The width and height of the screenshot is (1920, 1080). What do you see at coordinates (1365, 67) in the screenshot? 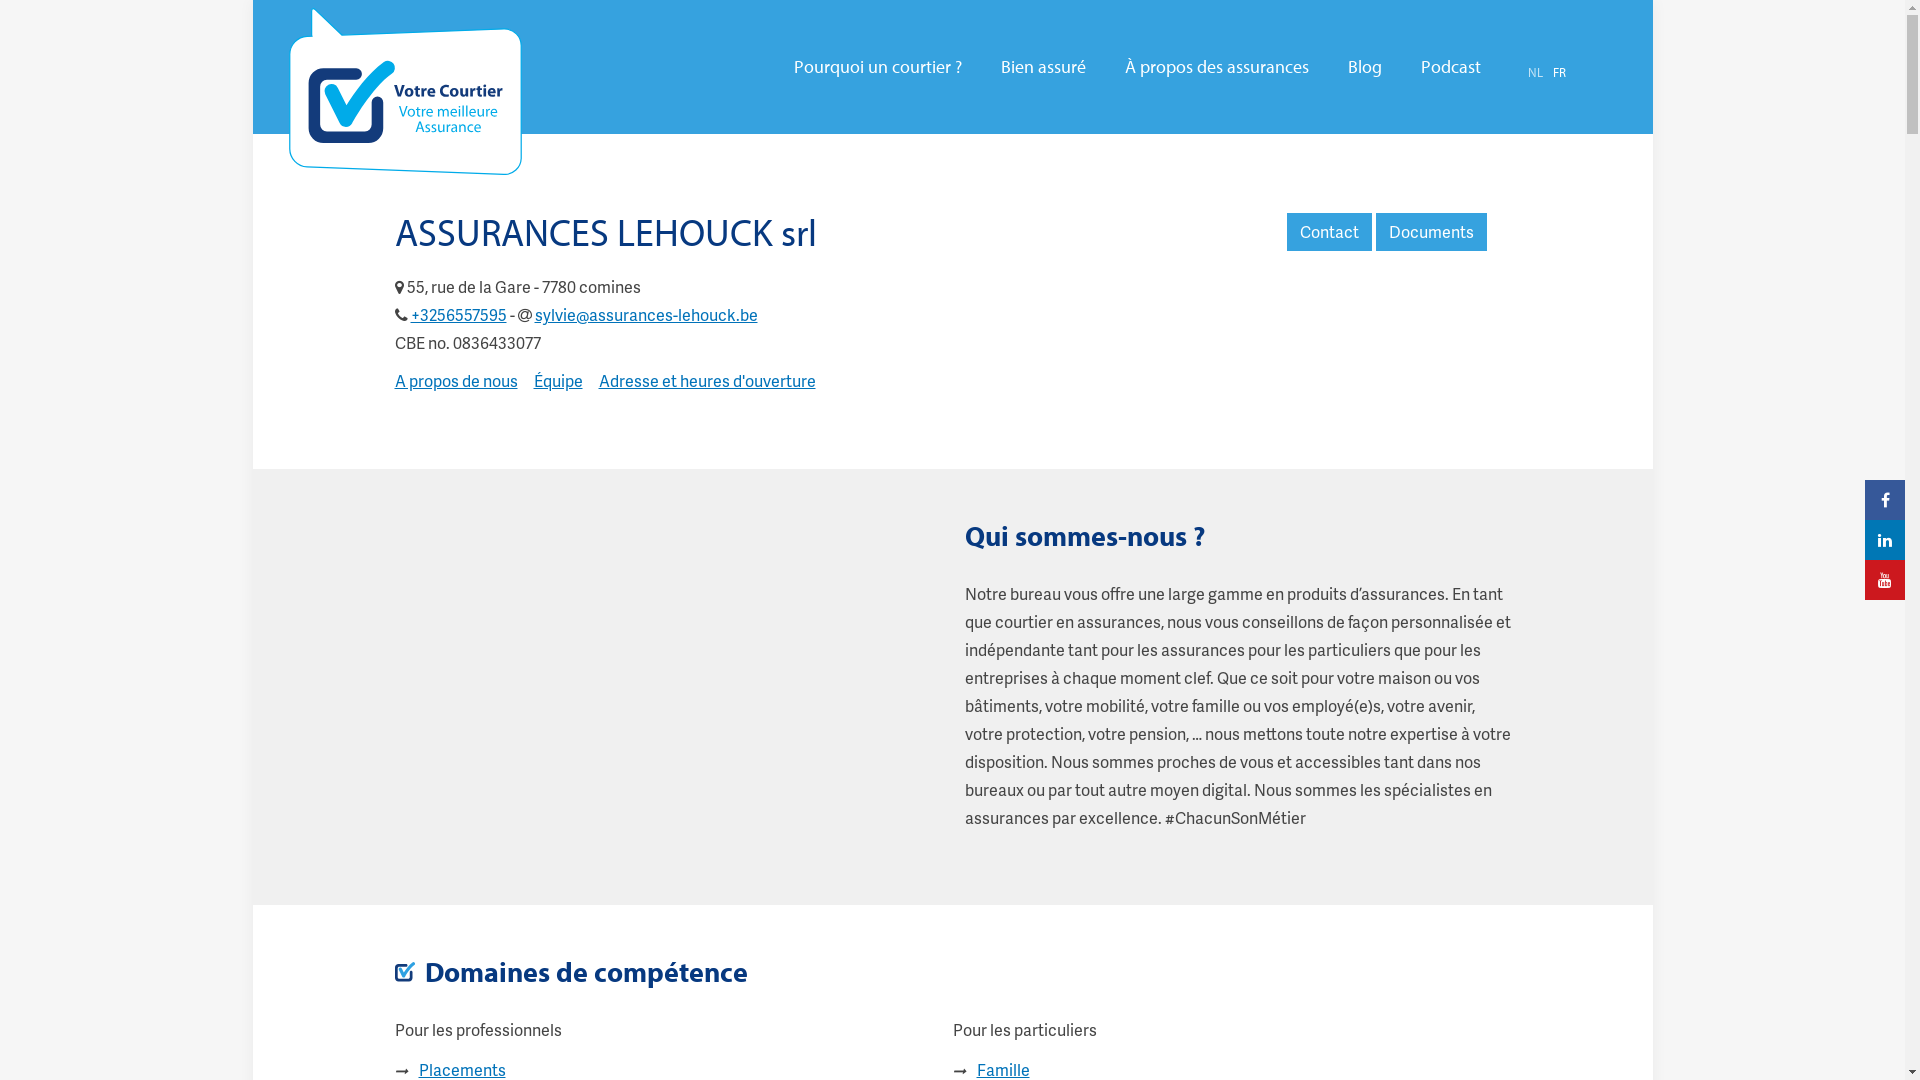
I see `Blog` at bounding box center [1365, 67].